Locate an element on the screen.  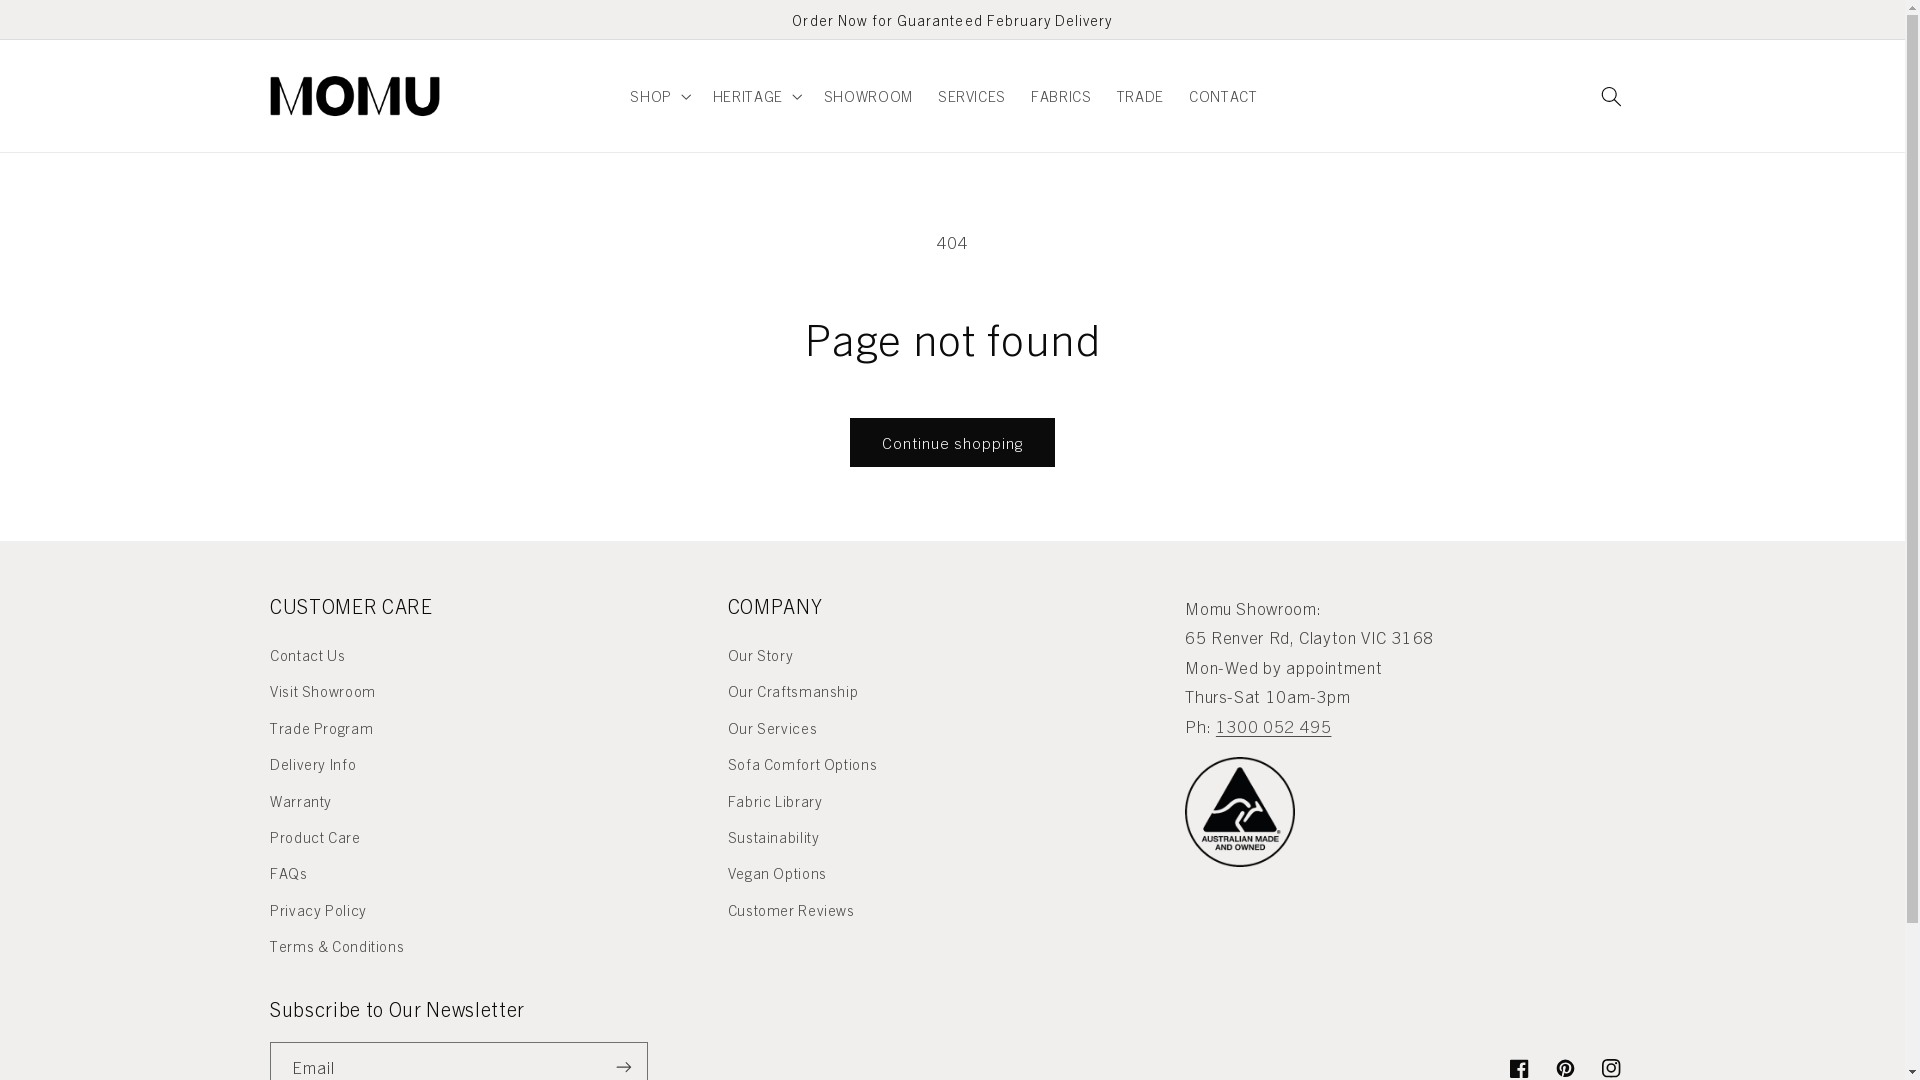
Contact Us is located at coordinates (308, 658).